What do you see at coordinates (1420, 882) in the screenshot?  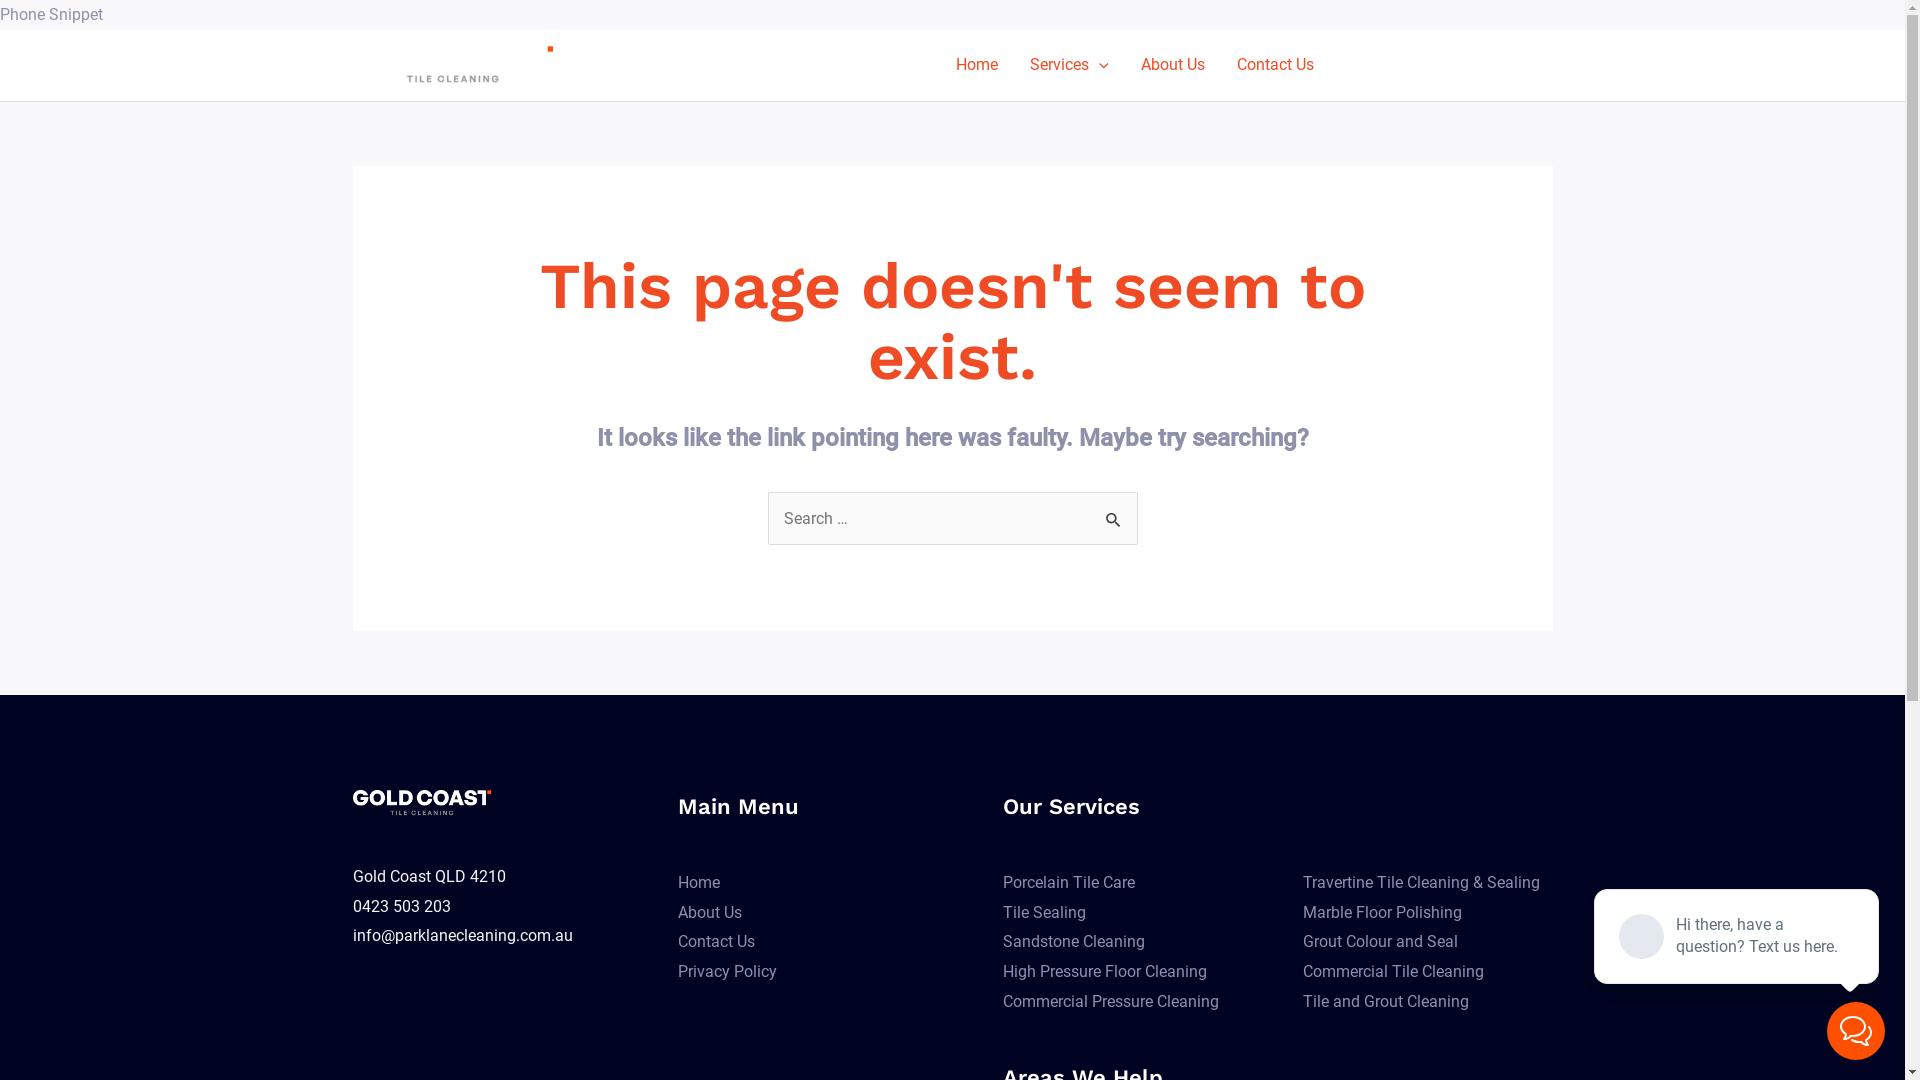 I see `Travertine Tile Cleaning & Sealing` at bounding box center [1420, 882].